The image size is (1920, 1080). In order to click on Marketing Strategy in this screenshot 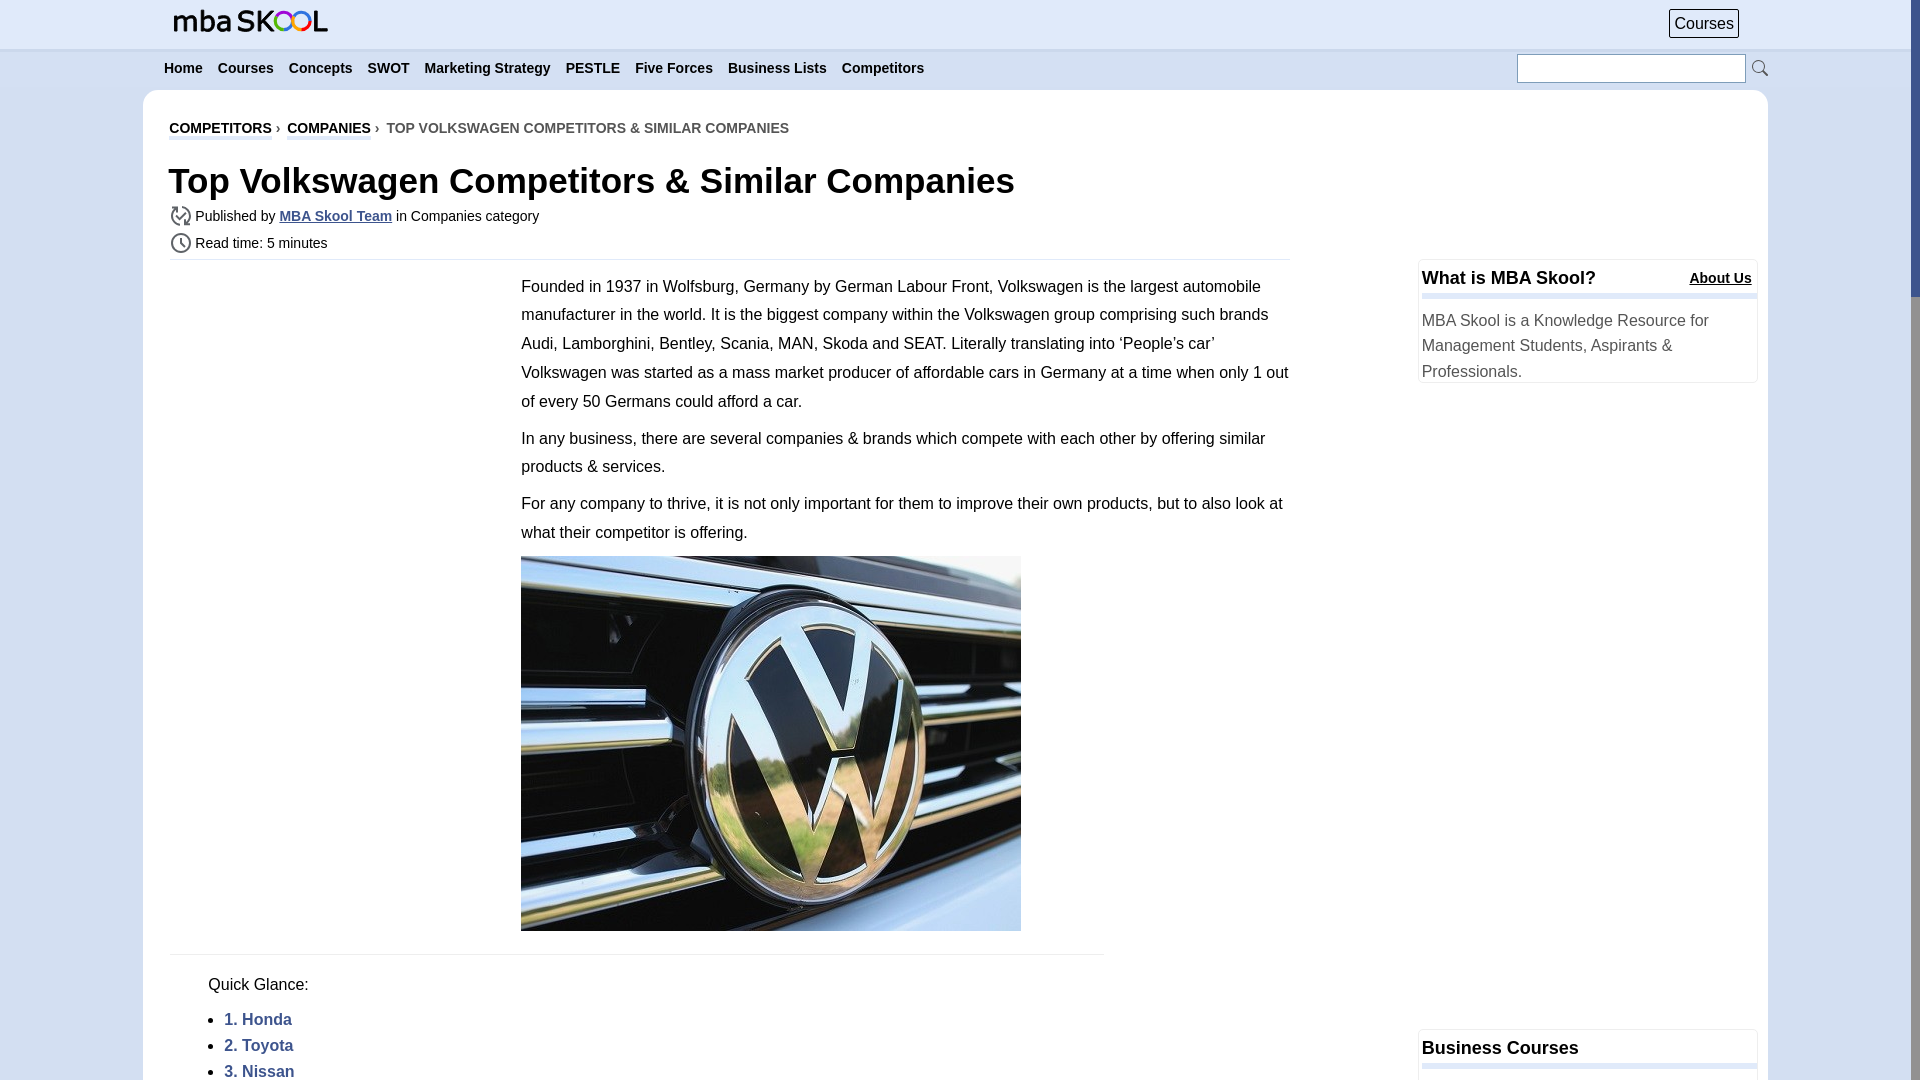, I will do `click(487, 68)`.